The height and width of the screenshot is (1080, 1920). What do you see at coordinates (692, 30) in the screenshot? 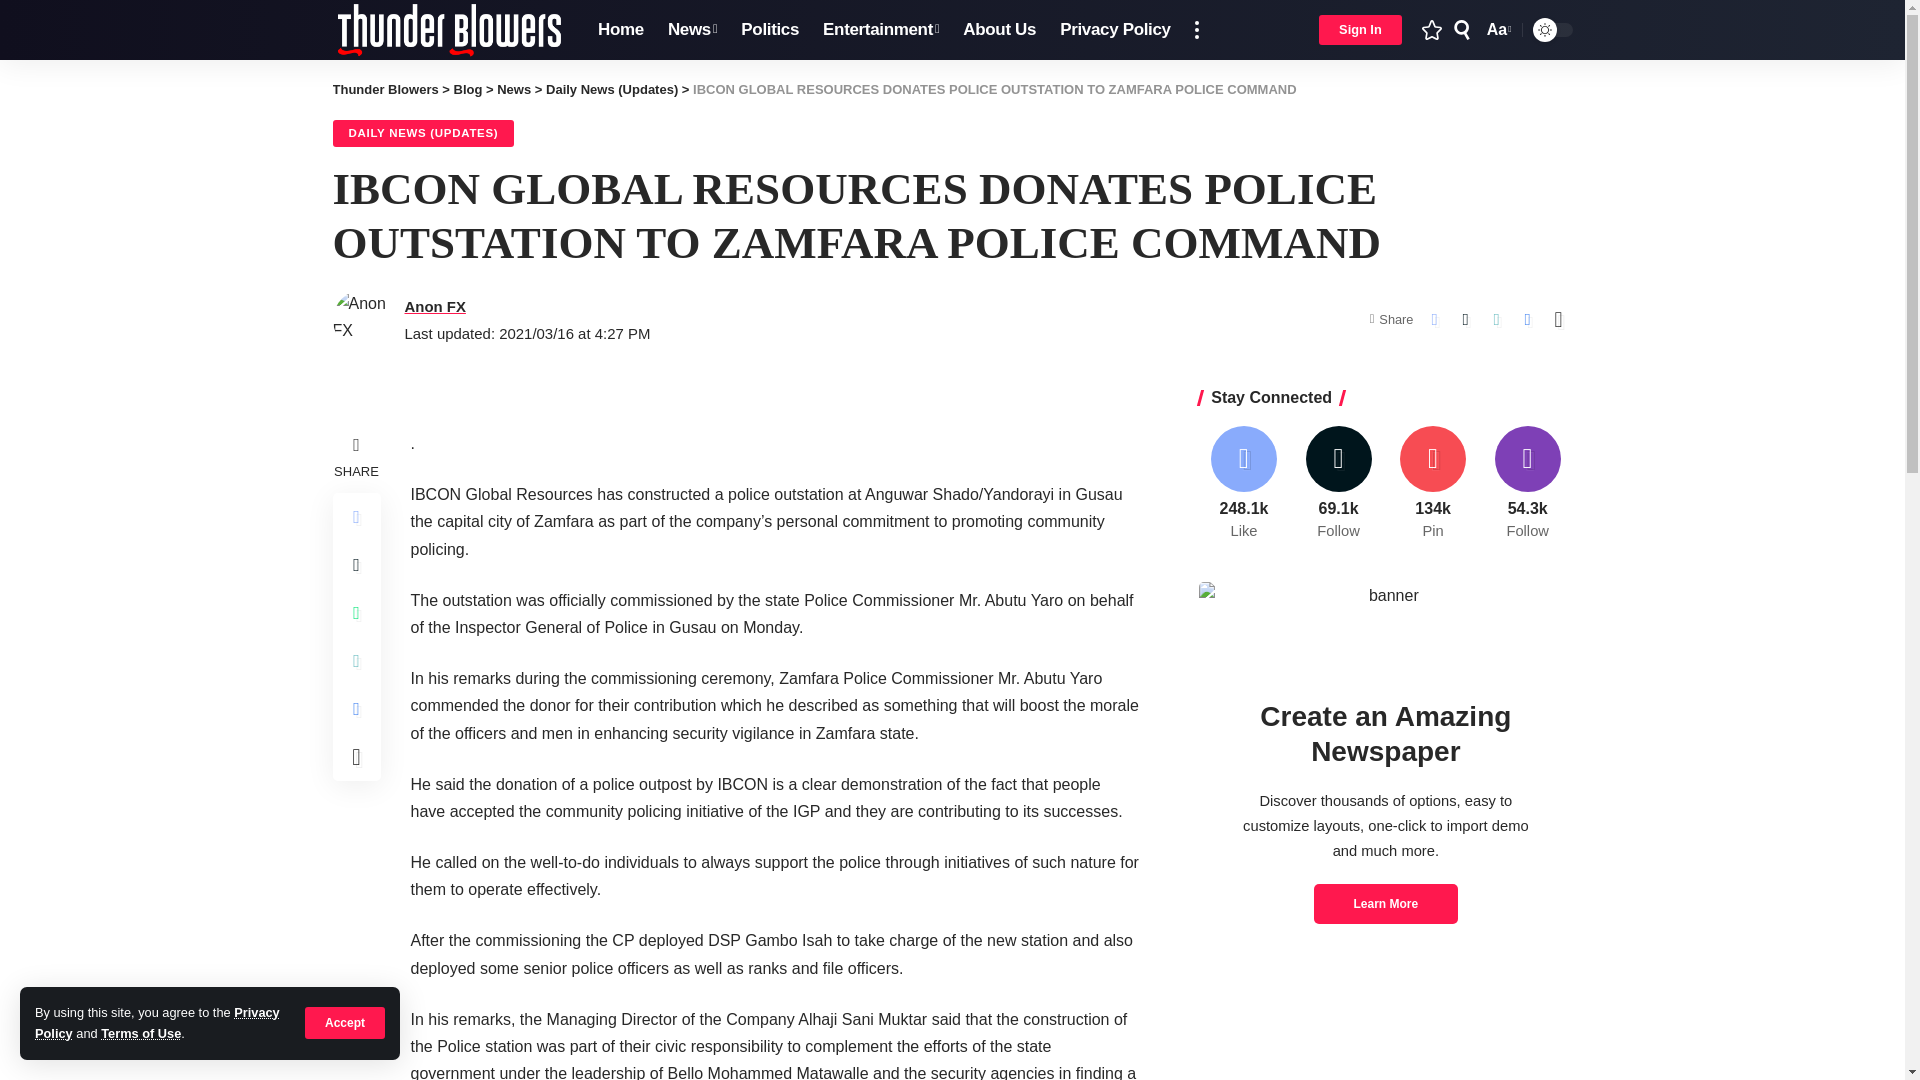
I see `Terms of Use` at bounding box center [692, 30].